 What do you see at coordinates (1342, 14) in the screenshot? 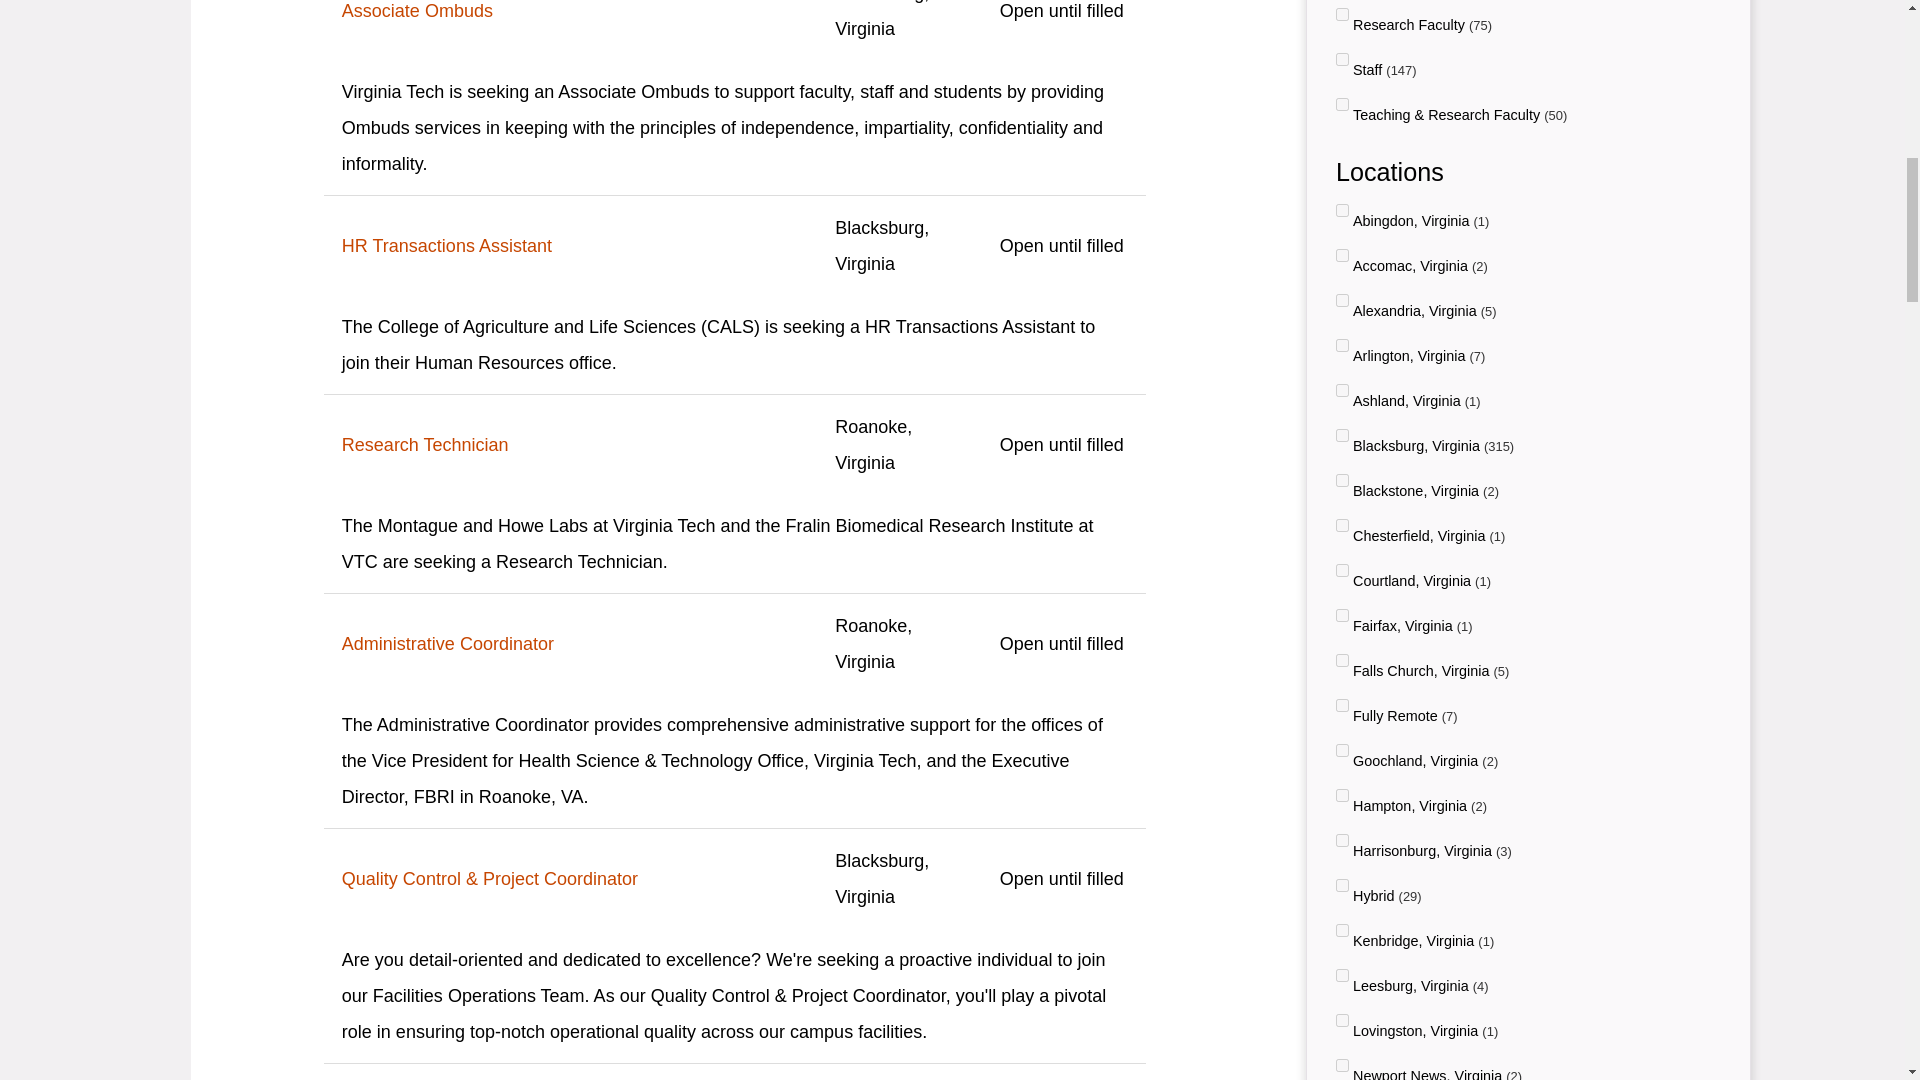
I see `Research Faculty` at bounding box center [1342, 14].